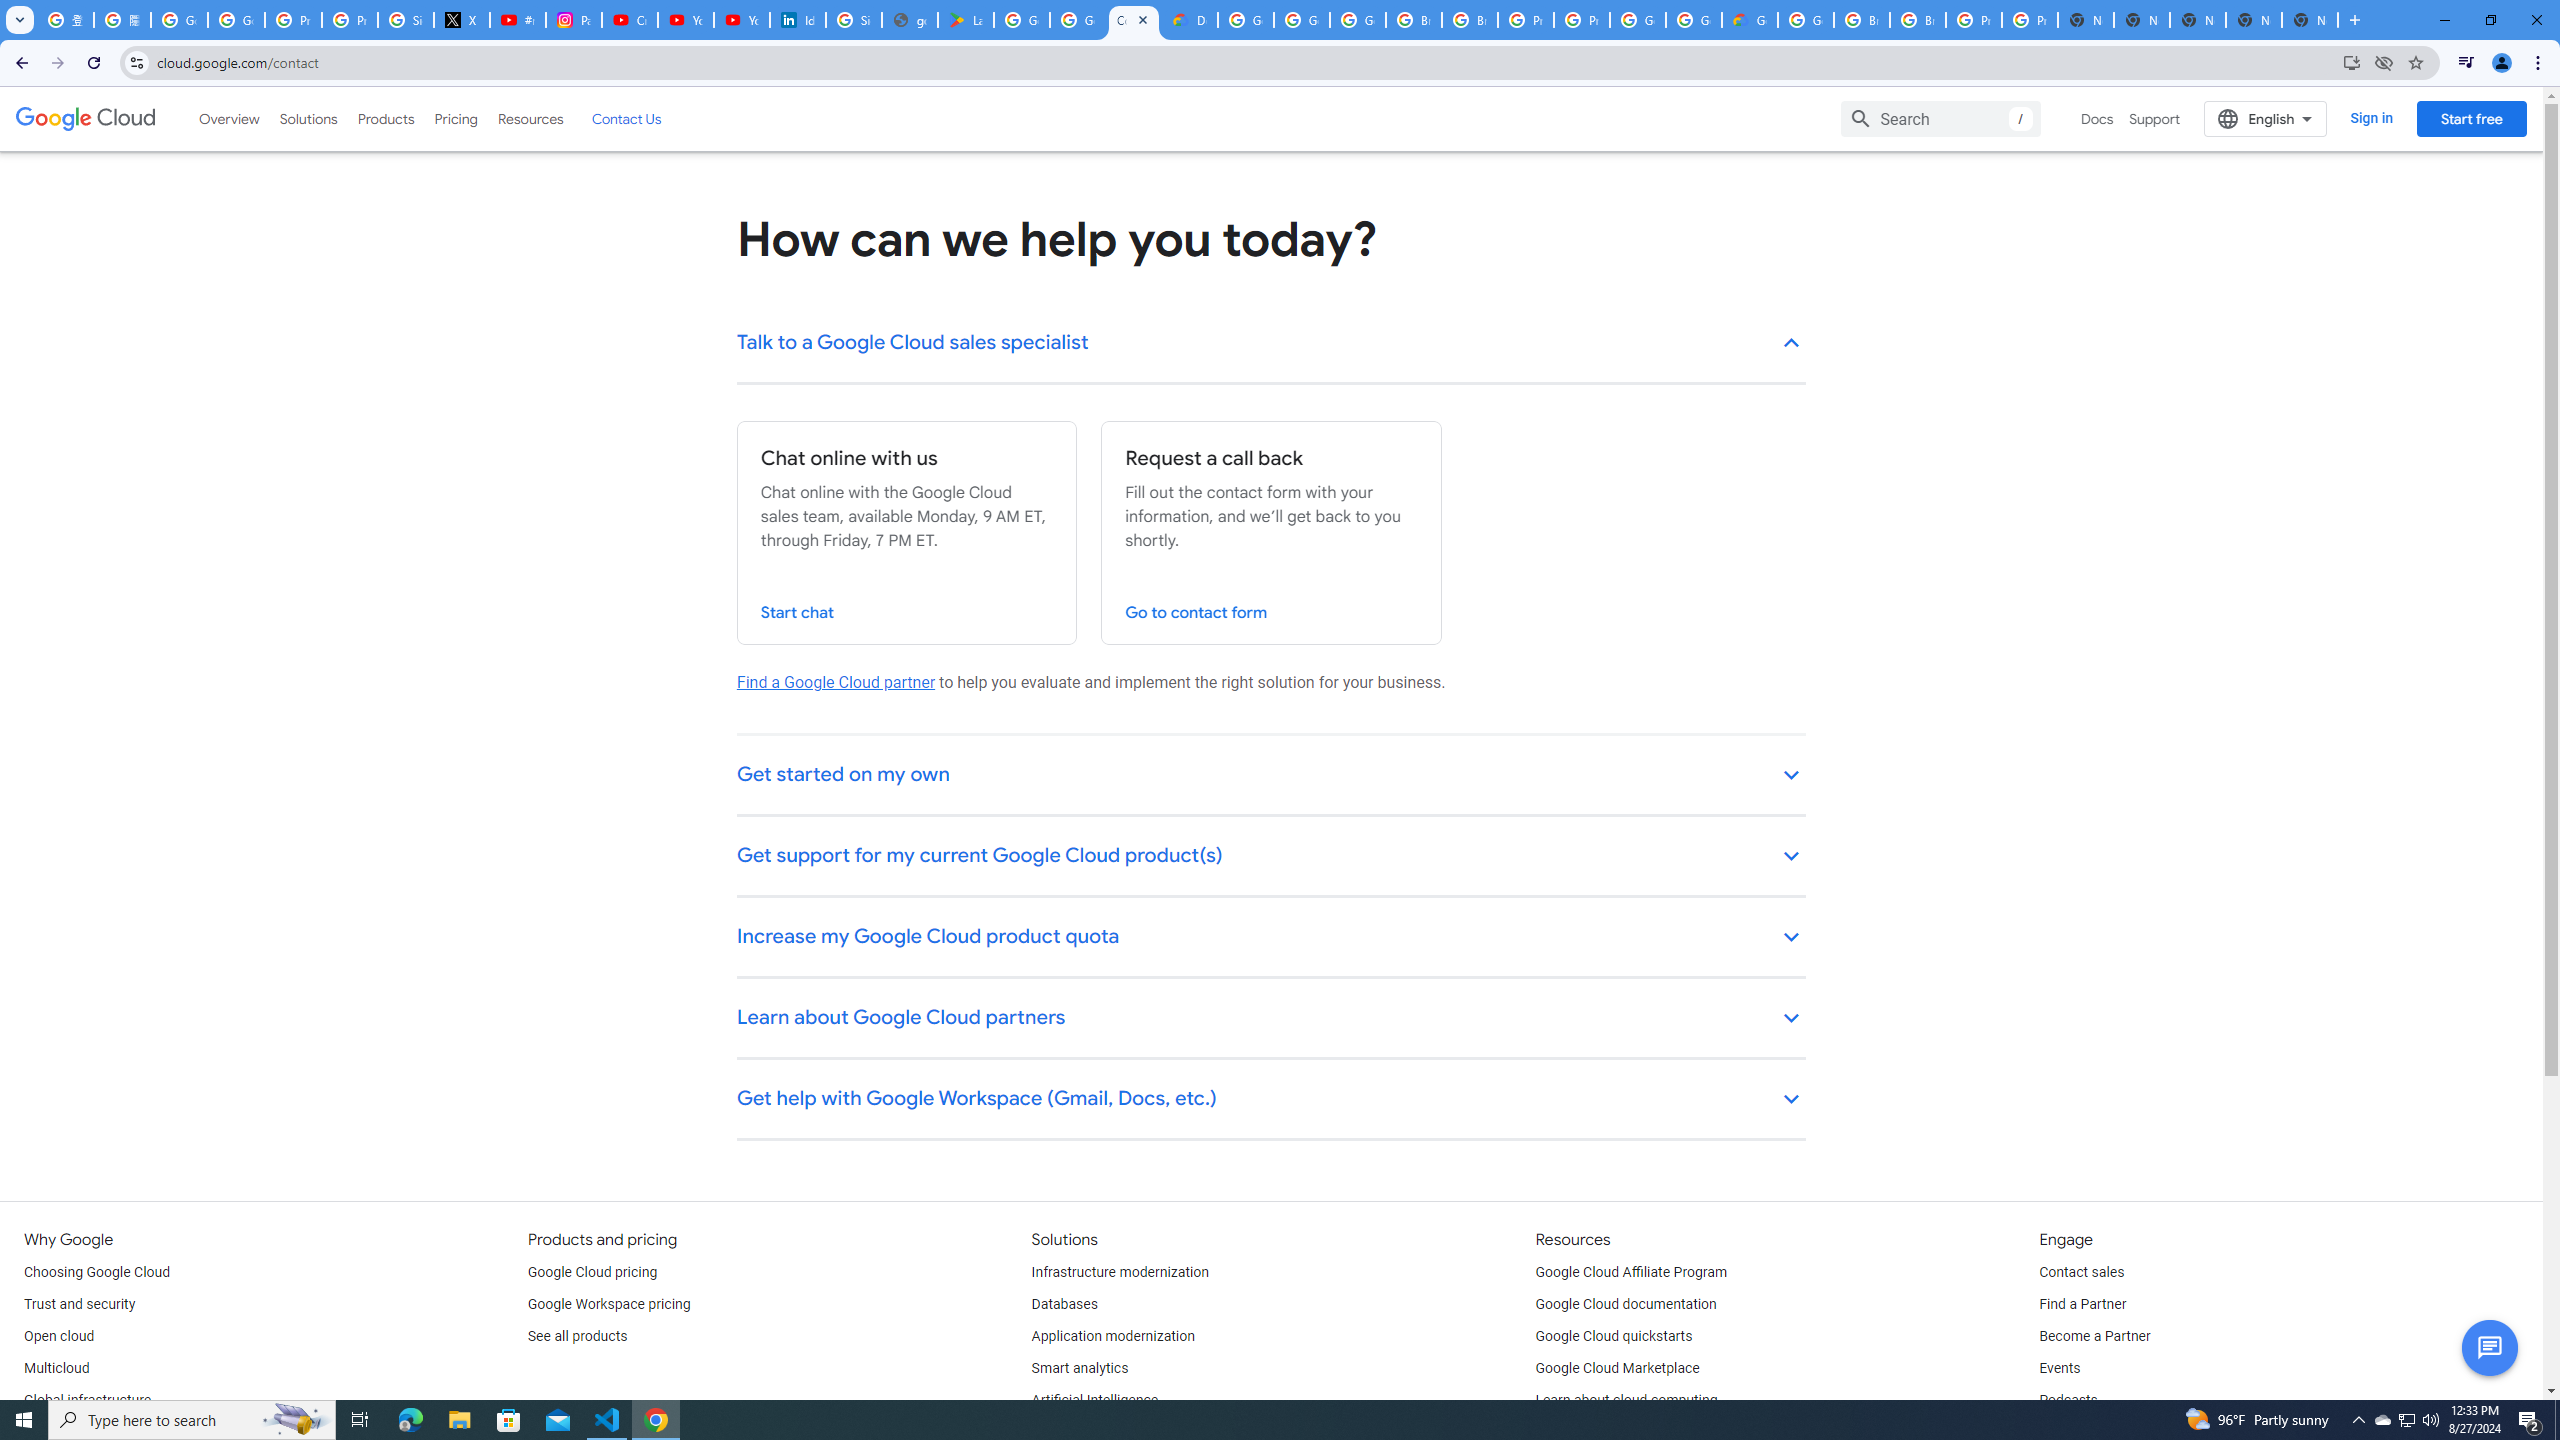 The image size is (2560, 1440). I want to click on Google Cloud Platform, so click(1806, 20).